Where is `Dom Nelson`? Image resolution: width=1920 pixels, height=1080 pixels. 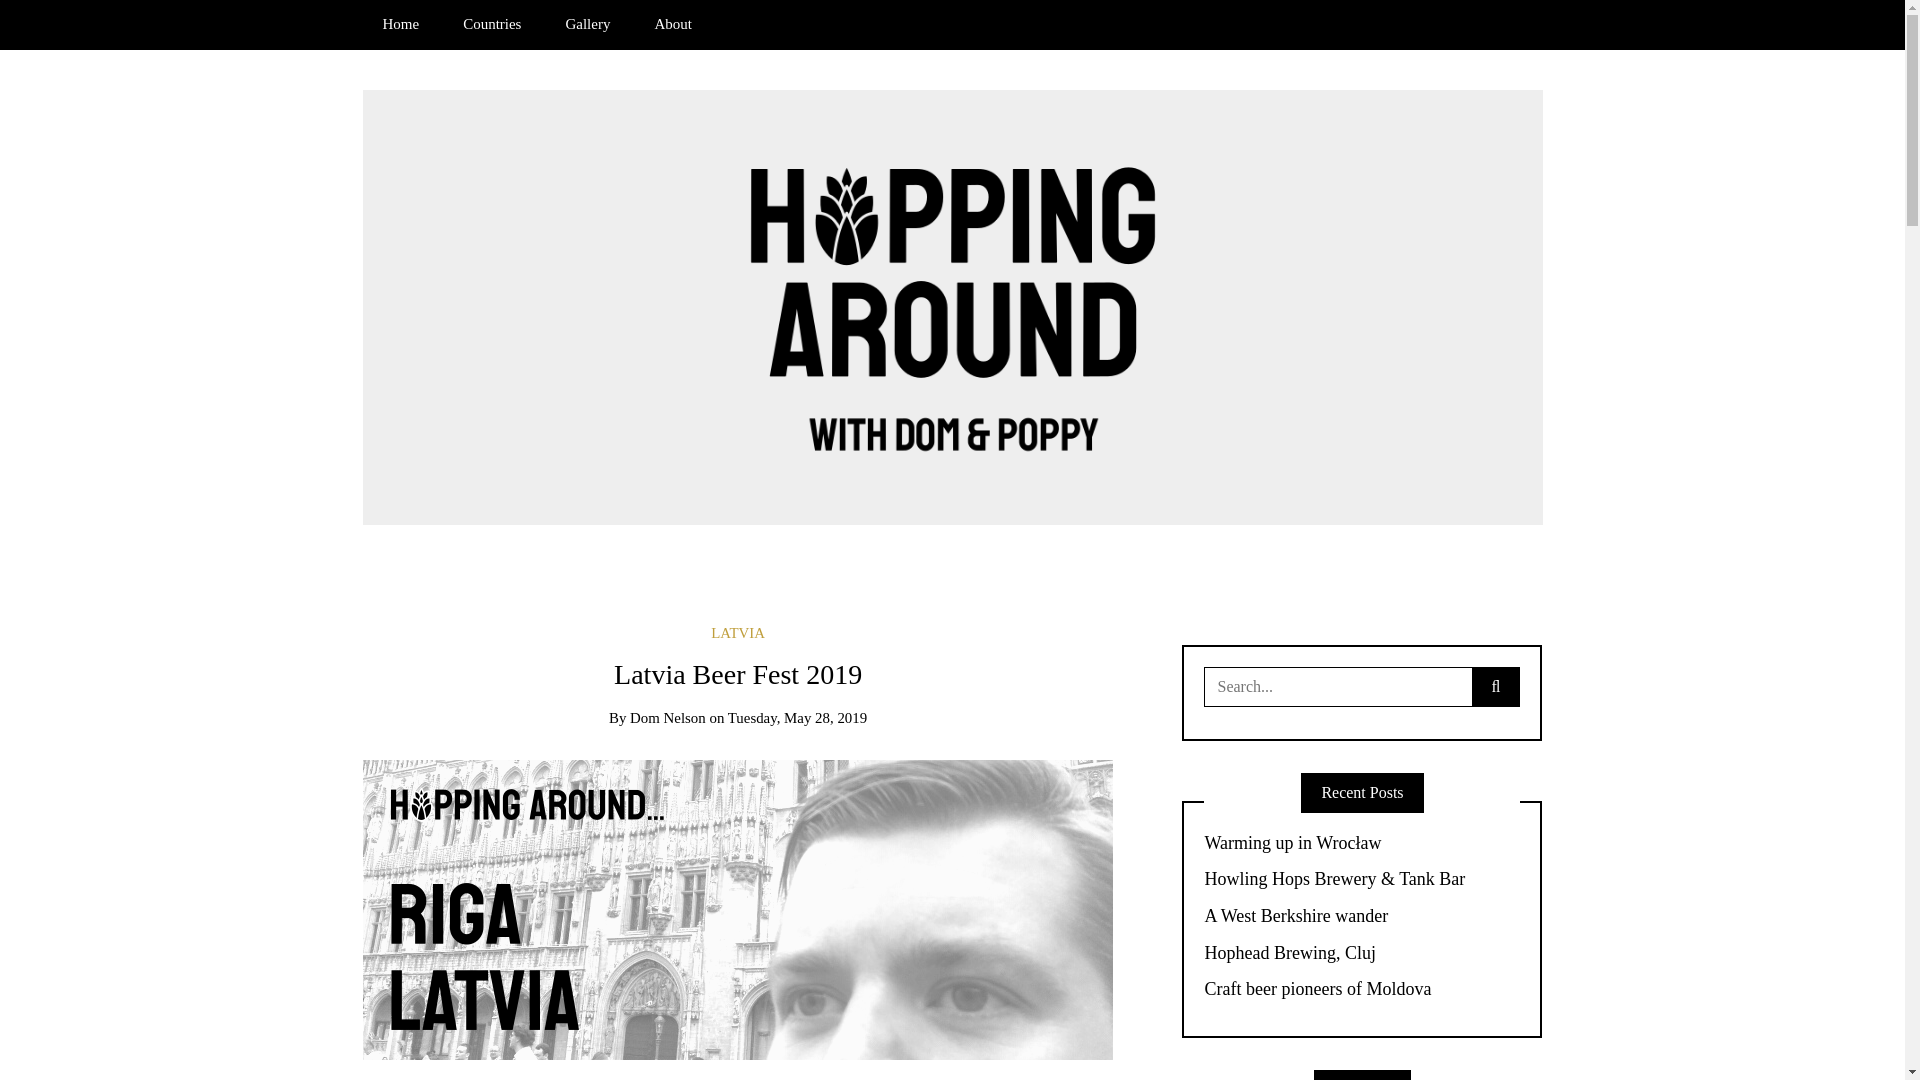
Dom Nelson is located at coordinates (668, 717).